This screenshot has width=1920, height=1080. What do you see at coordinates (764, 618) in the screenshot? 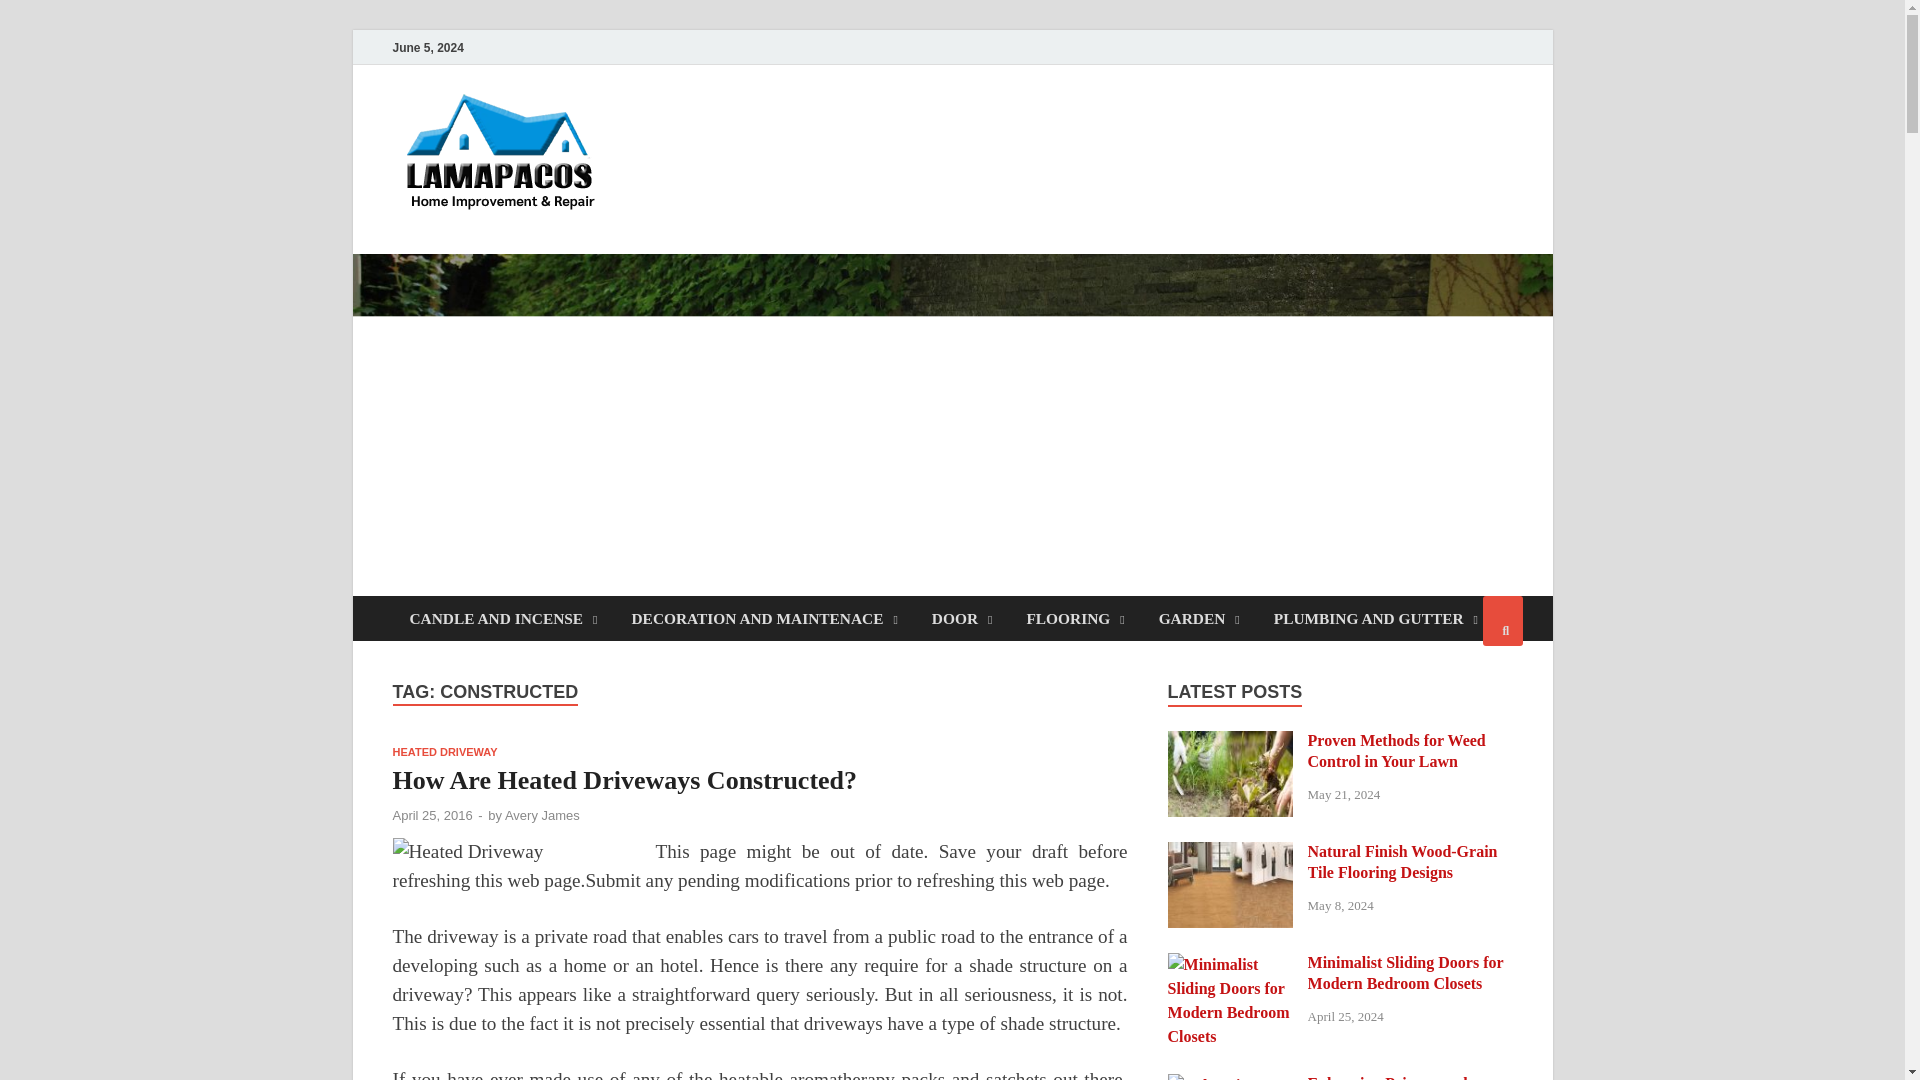
I see `DECORATION AND MAINTENACE` at bounding box center [764, 618].